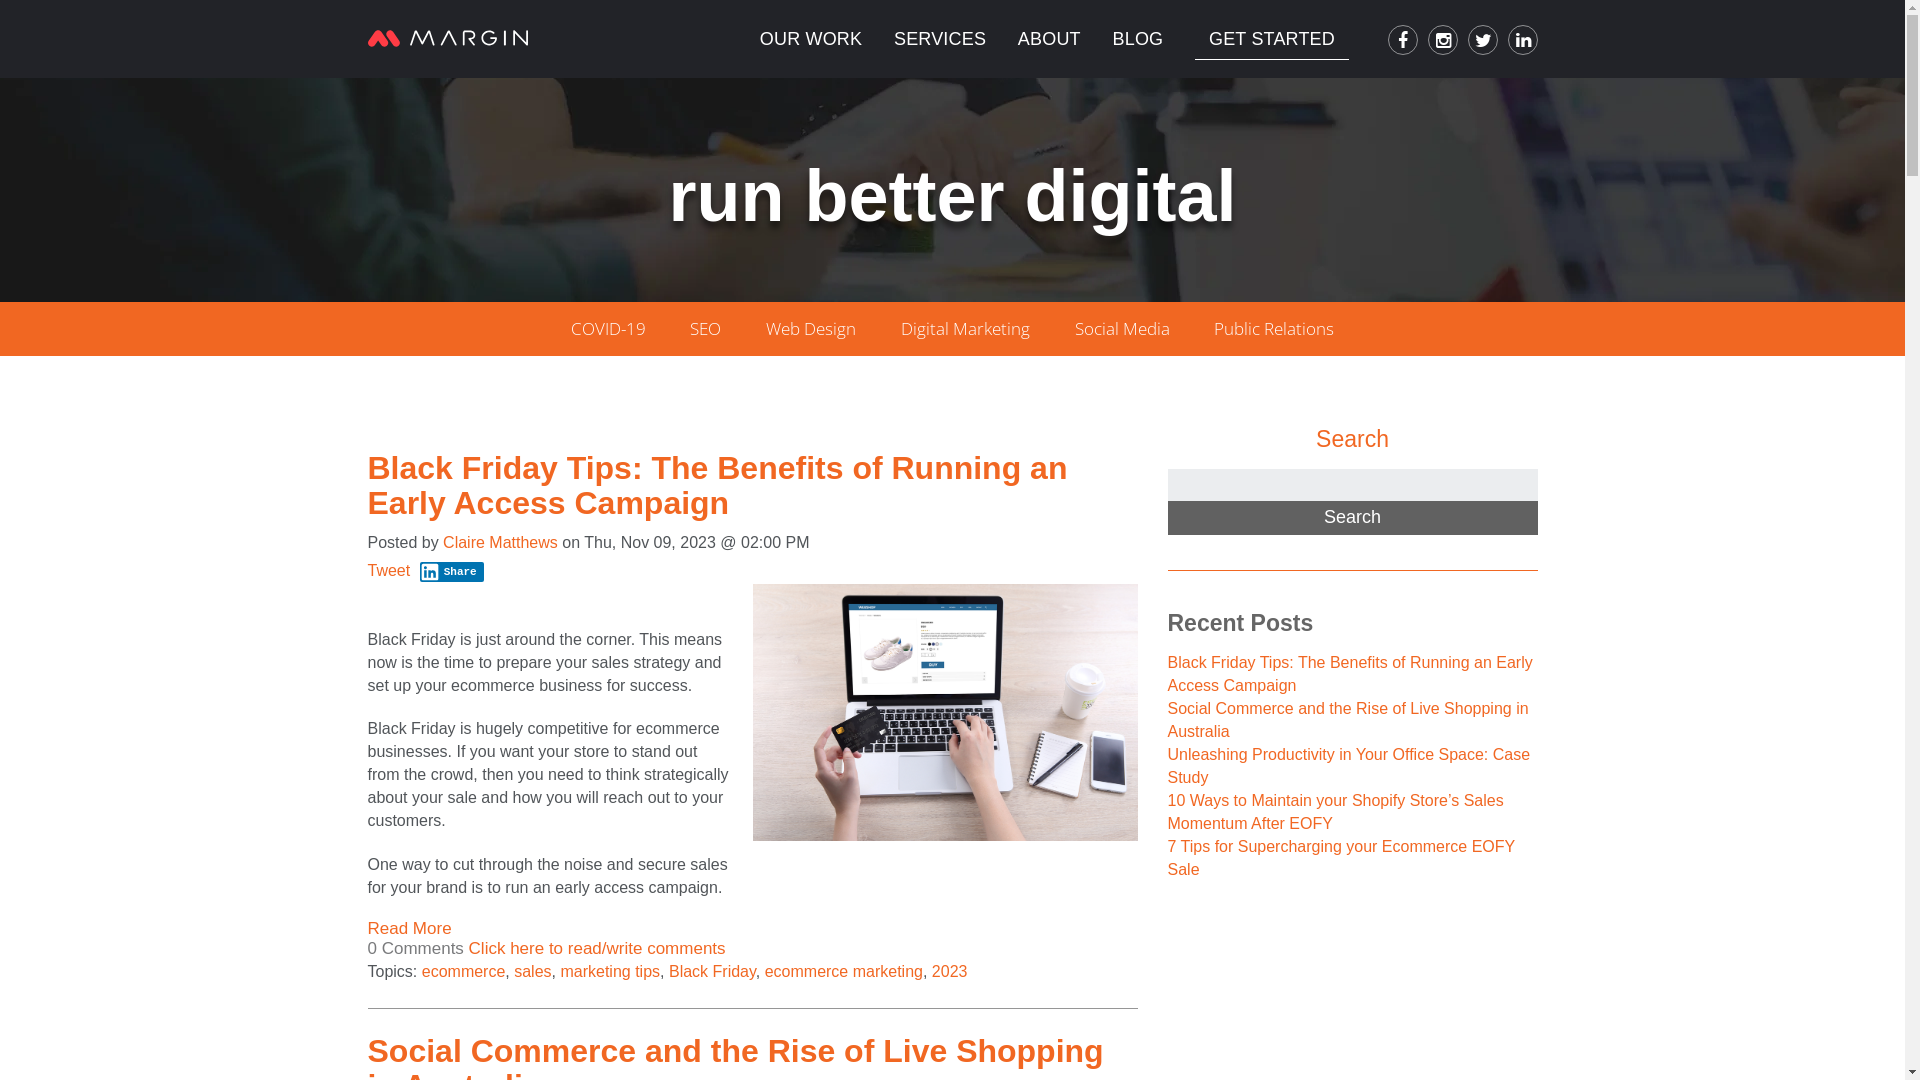 This screenshot has width=1920, height=1080. What do you see at coordinates (844, 972) in the screenshot?
I see `ecommerce marketing` at bounding box center [844, 972].